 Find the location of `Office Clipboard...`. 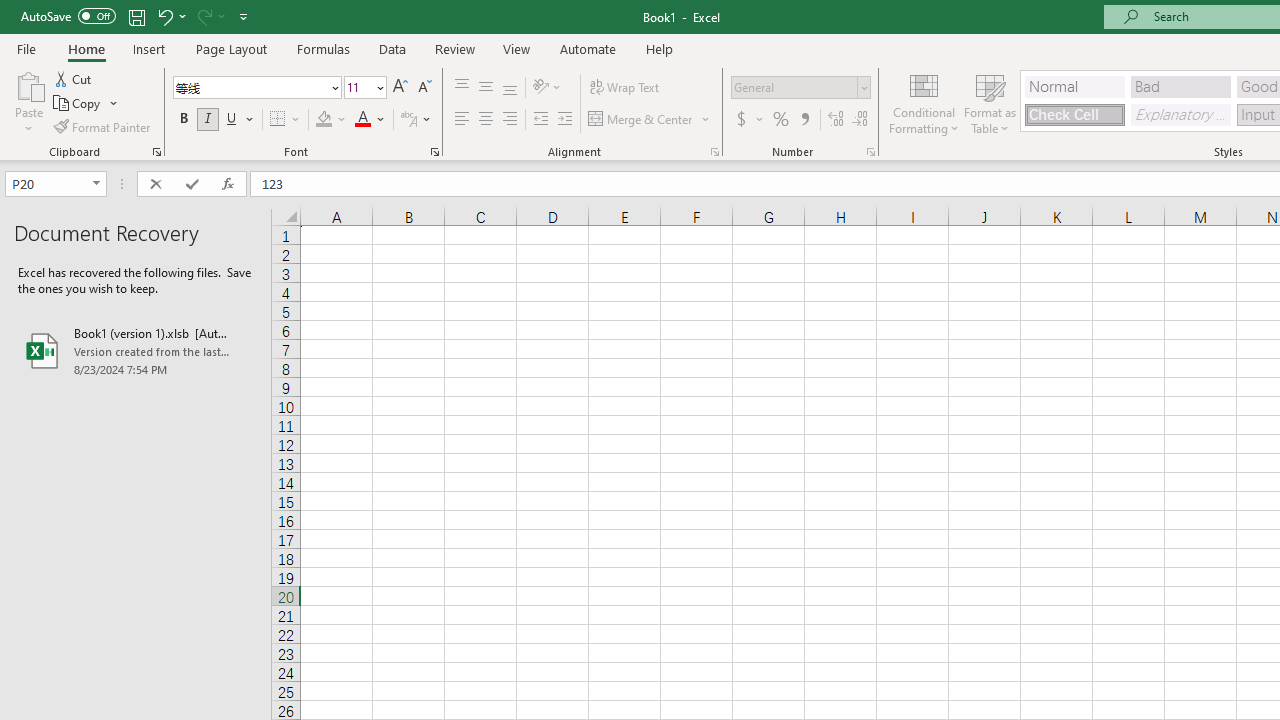

Office Clipboard... is located at coordinates (156, 152).